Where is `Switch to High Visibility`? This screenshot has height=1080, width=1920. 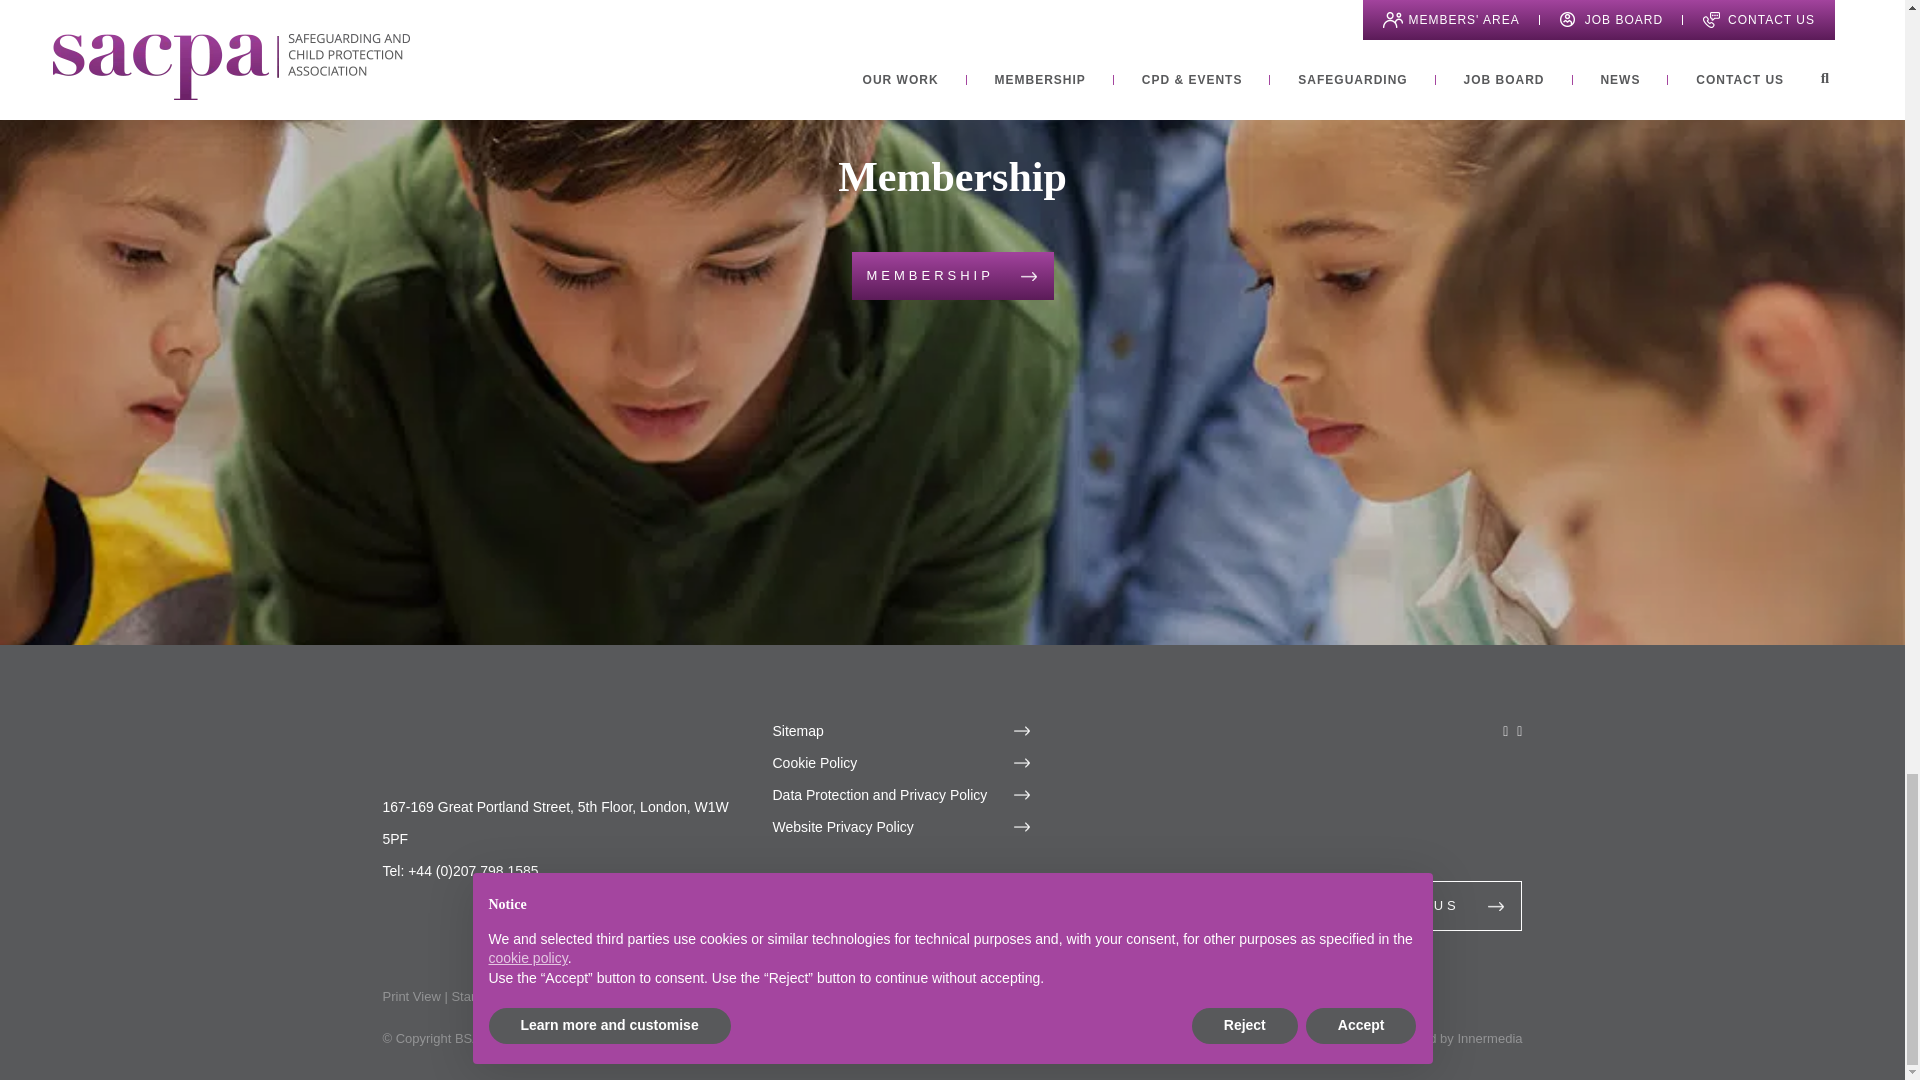 Switch to High Visibility is located at coordinates (584, 996).